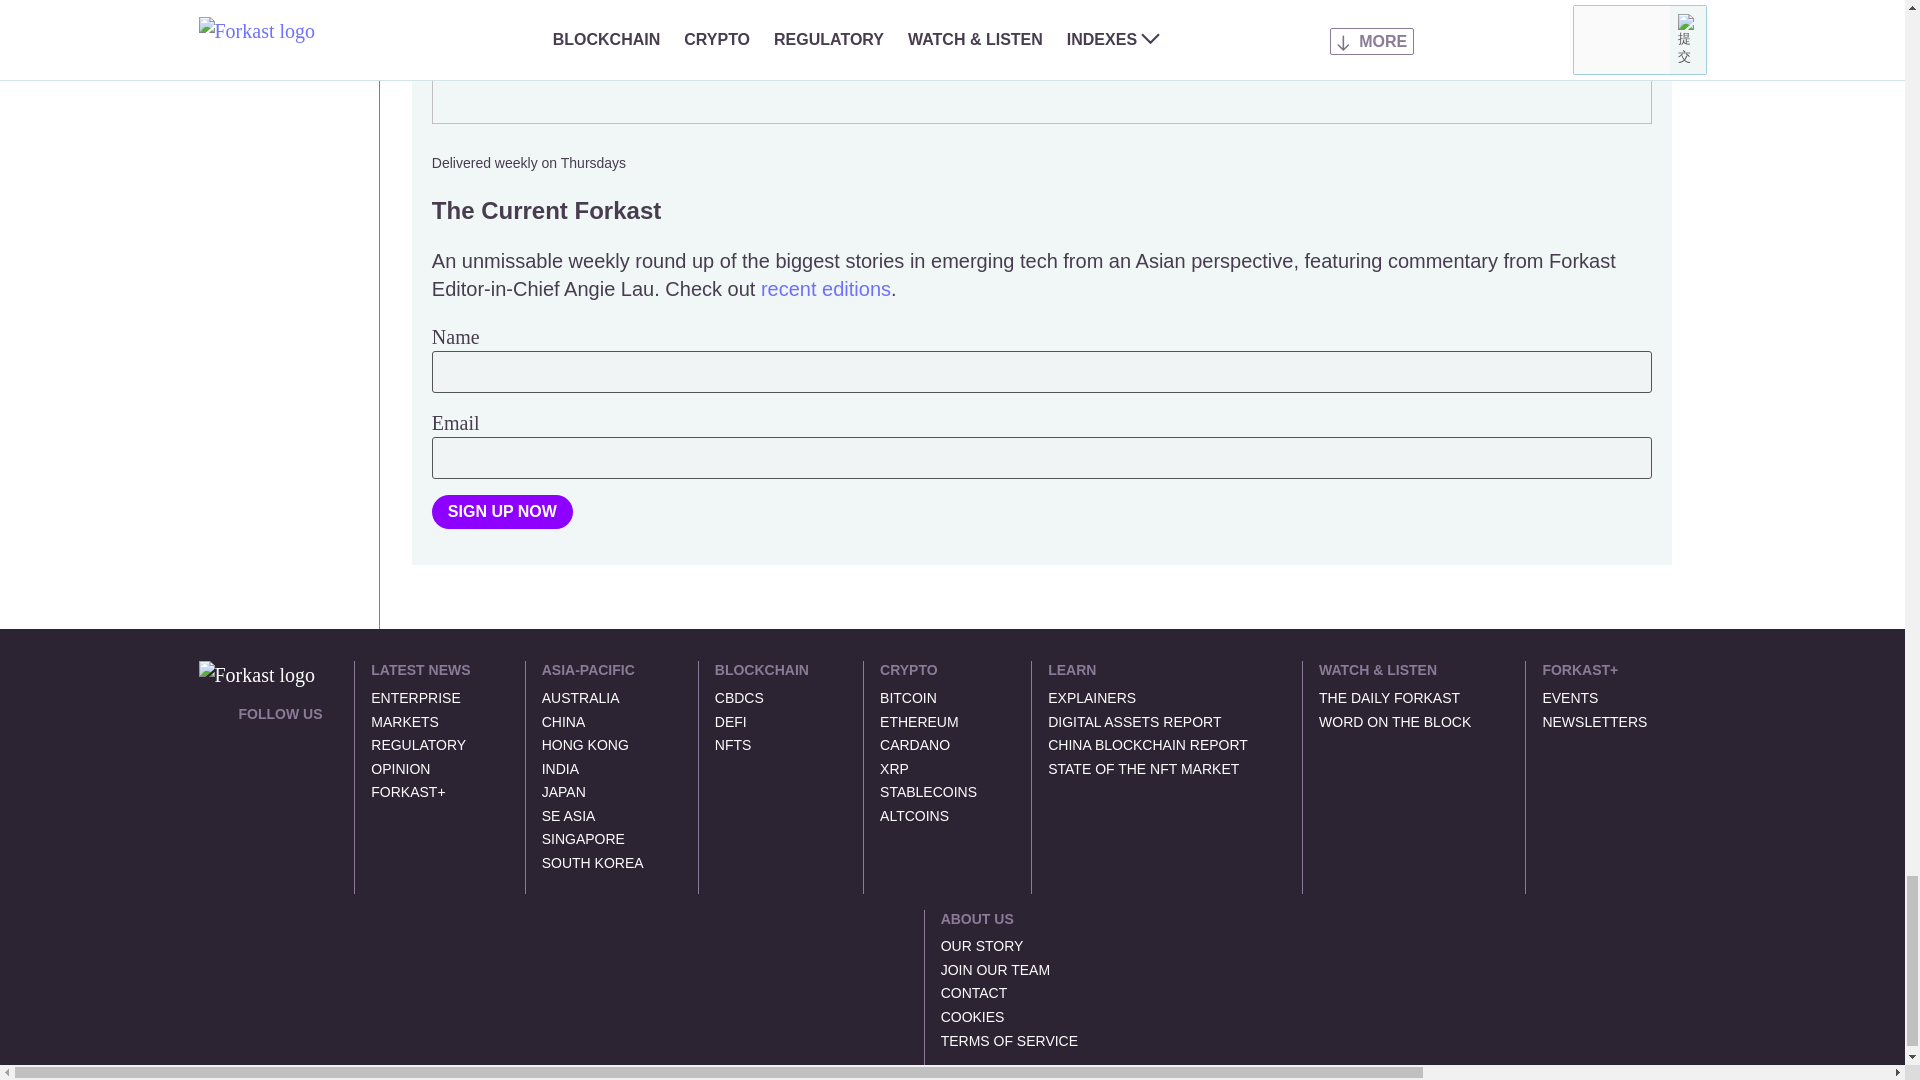 The image size is (1920, 1080). Describe the element at coordinates (246, 782) in the screenshot. I see `Forkast's profile on Instagram` at that location.